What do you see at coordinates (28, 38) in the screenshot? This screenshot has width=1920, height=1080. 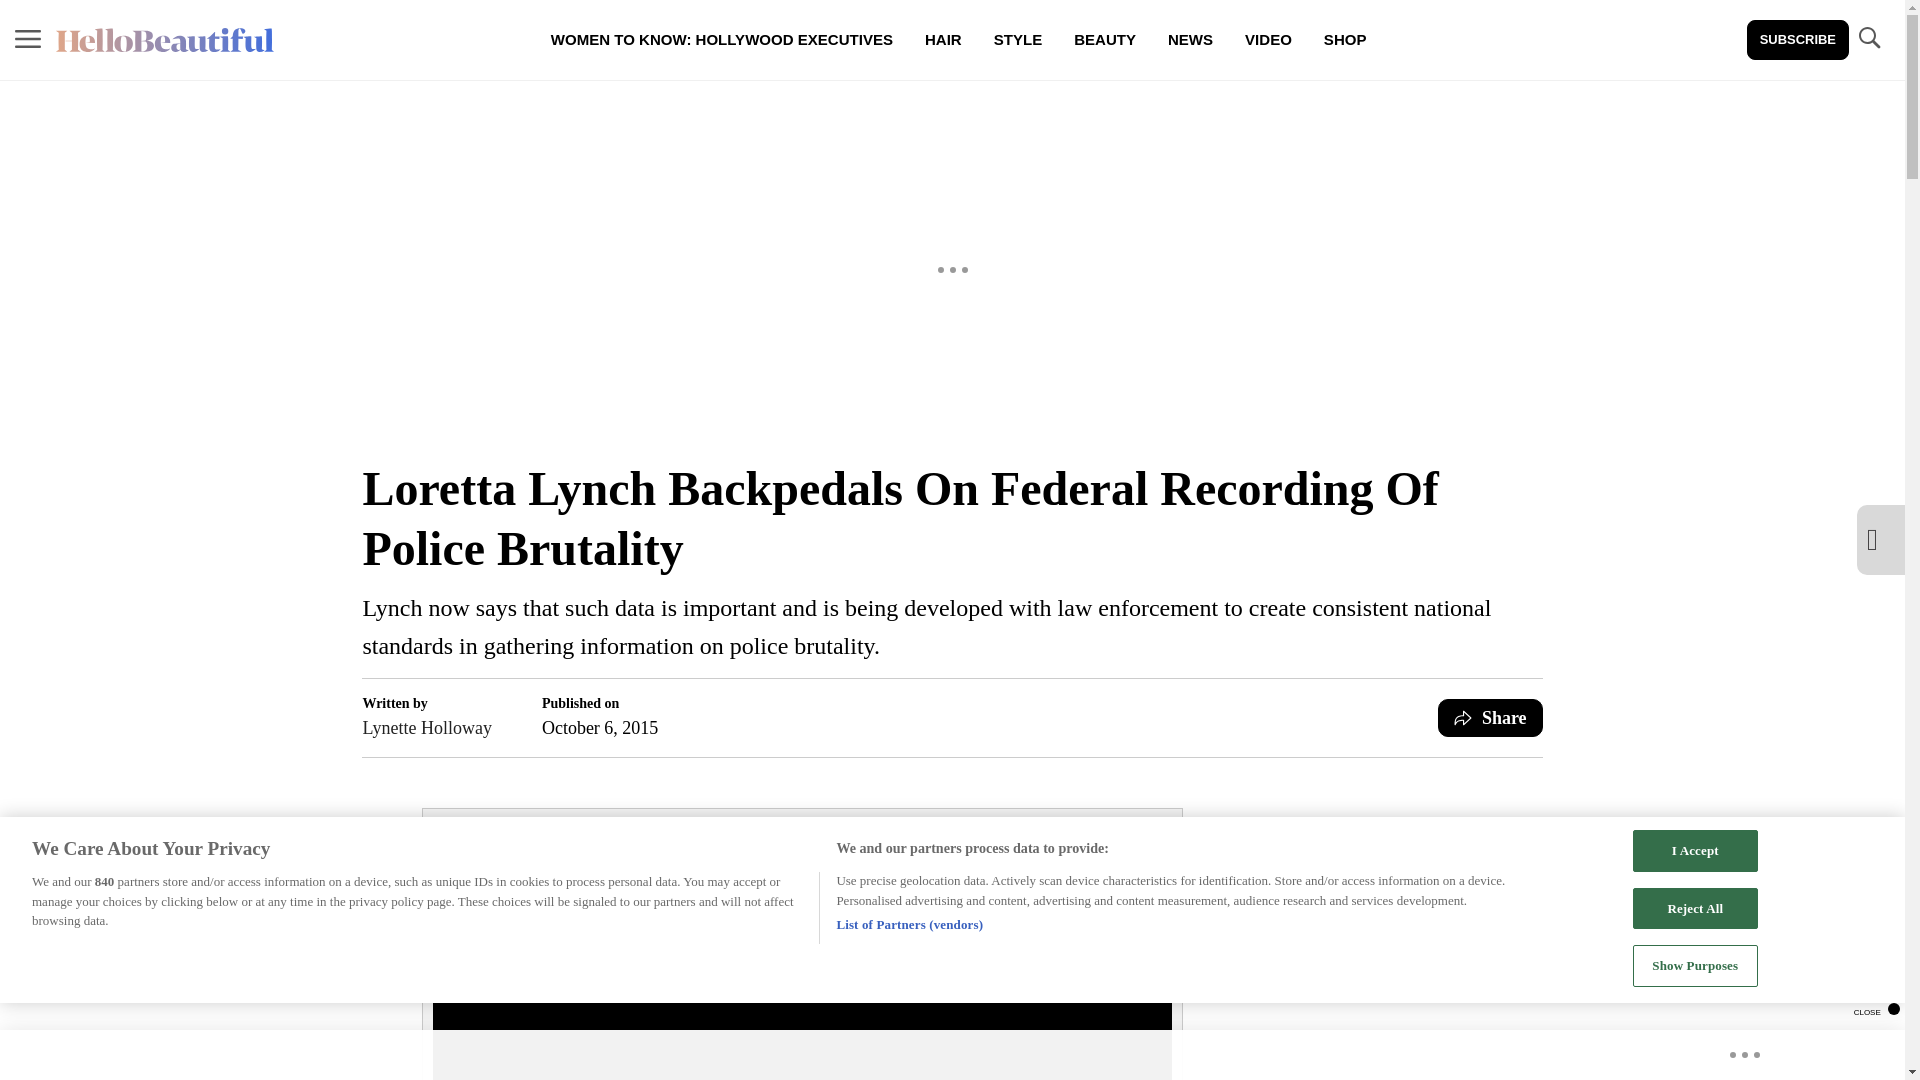 I see `MENU` at bounding box center [28, 38].